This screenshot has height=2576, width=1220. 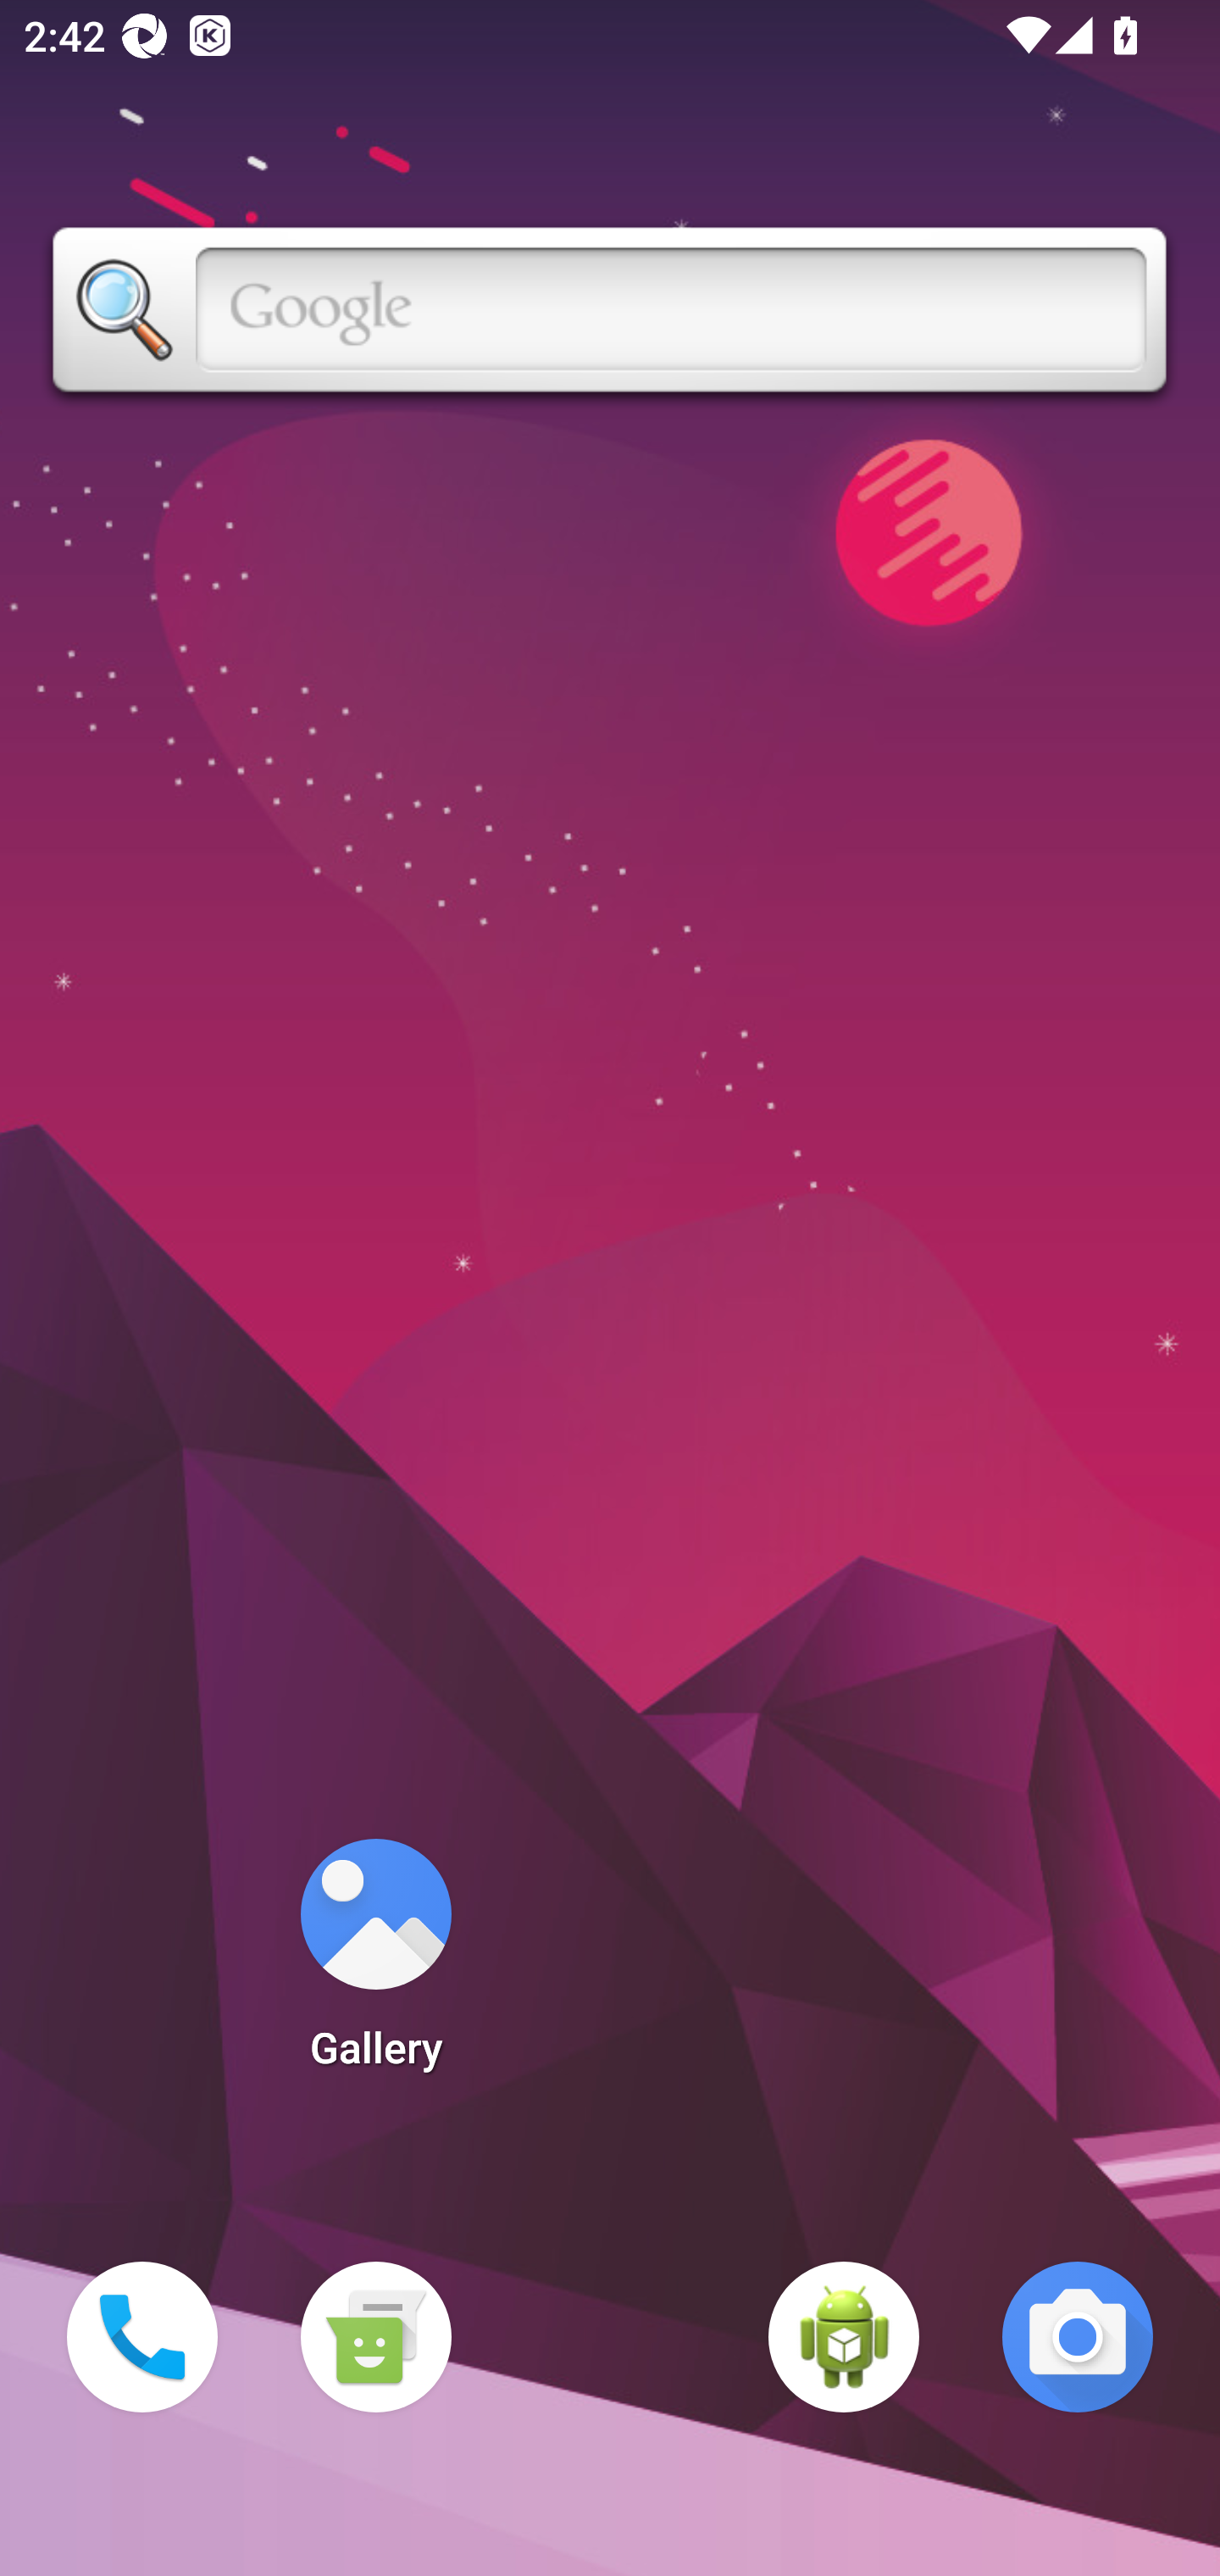 I want to click on Camera, so click(x=1078, y=2337).